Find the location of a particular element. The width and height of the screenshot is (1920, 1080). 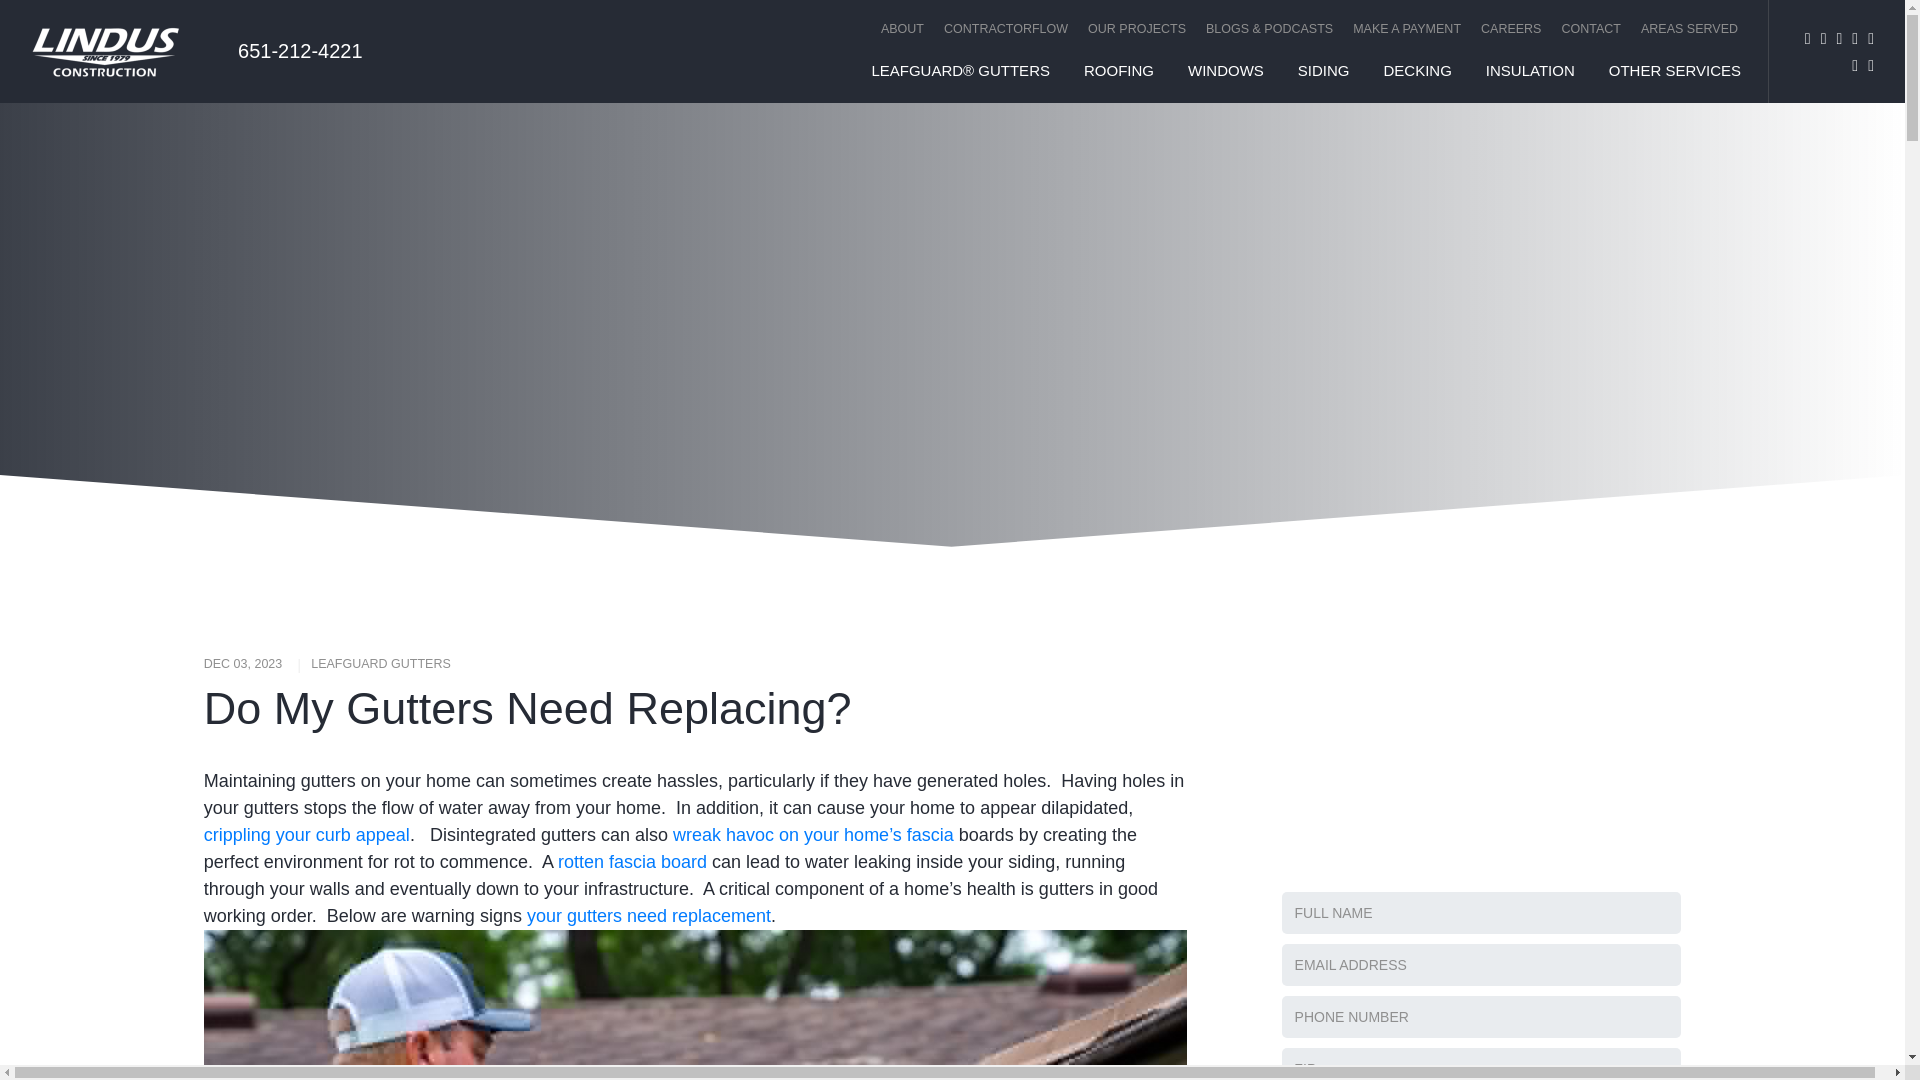

WINDOWS is located at coordinates (1226, 70).